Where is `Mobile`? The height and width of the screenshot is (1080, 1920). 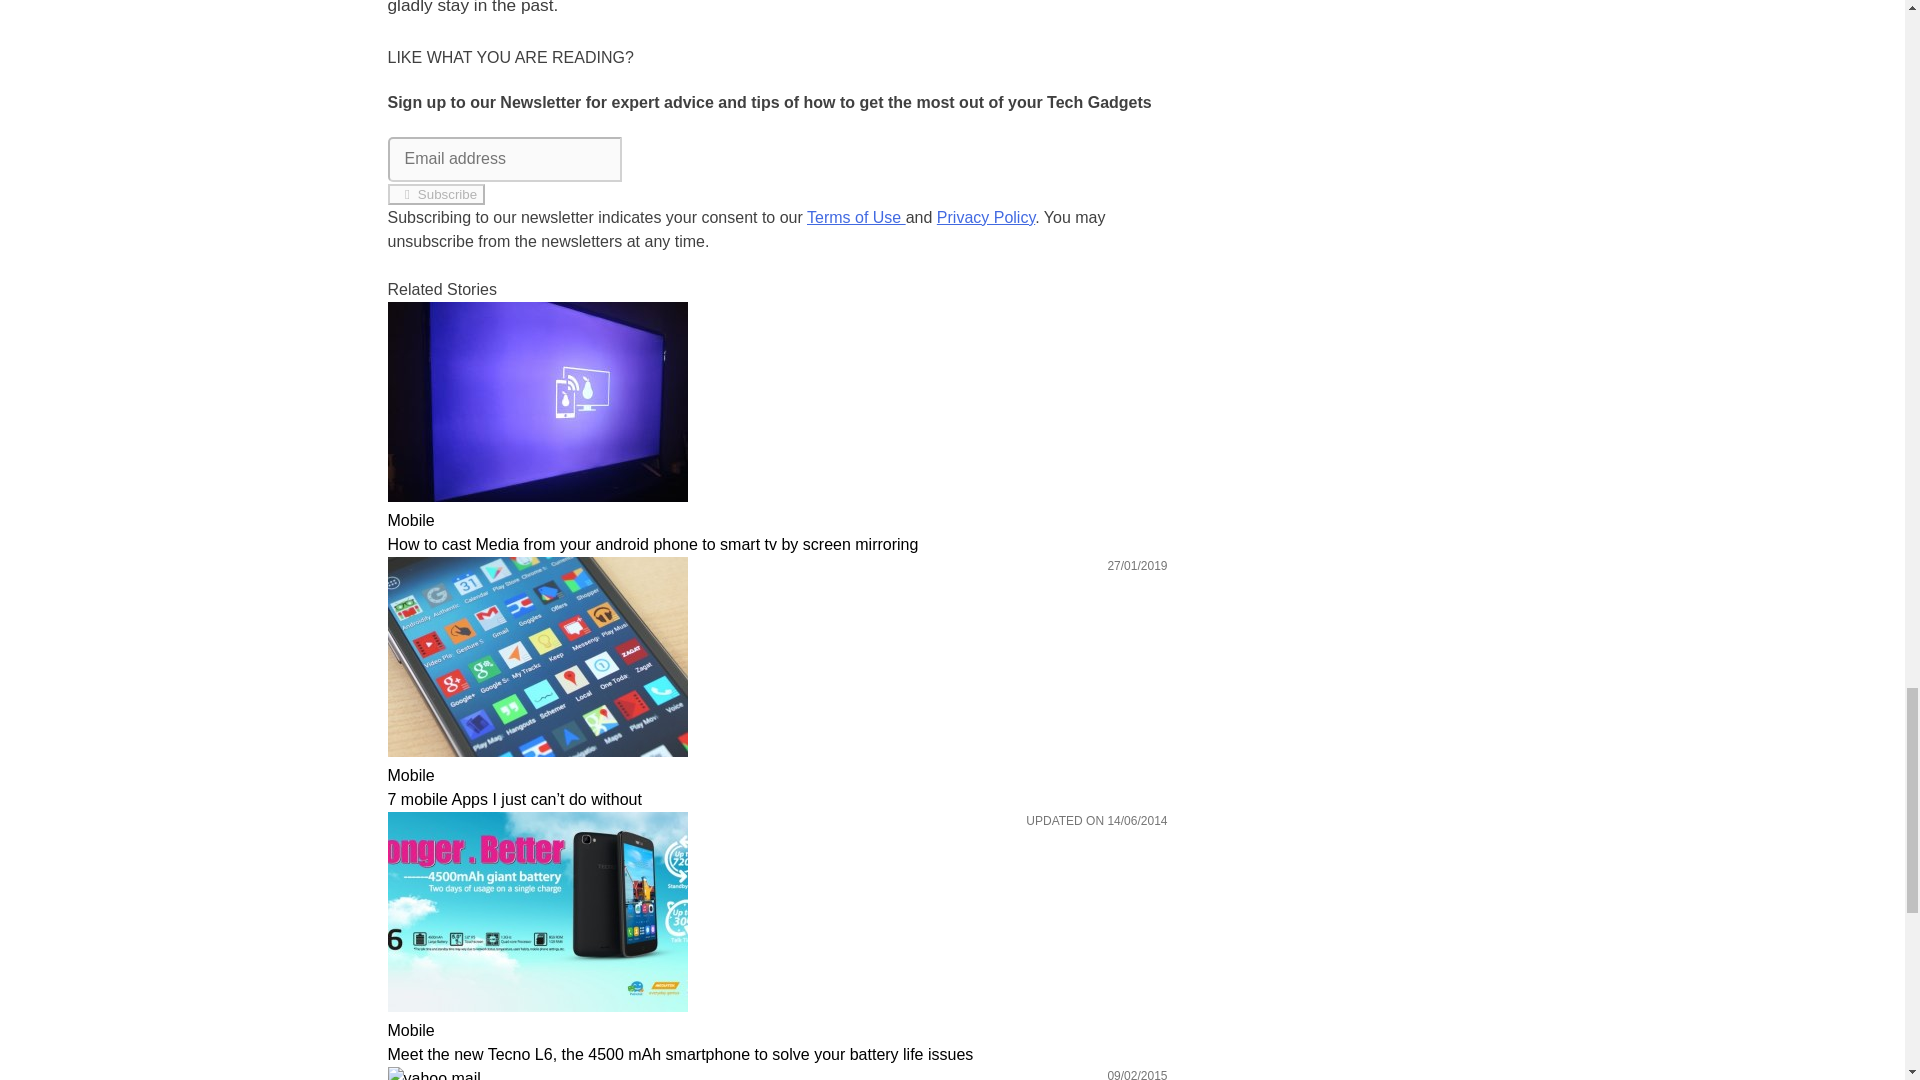 Mobile is located at coordinates (777, 520).